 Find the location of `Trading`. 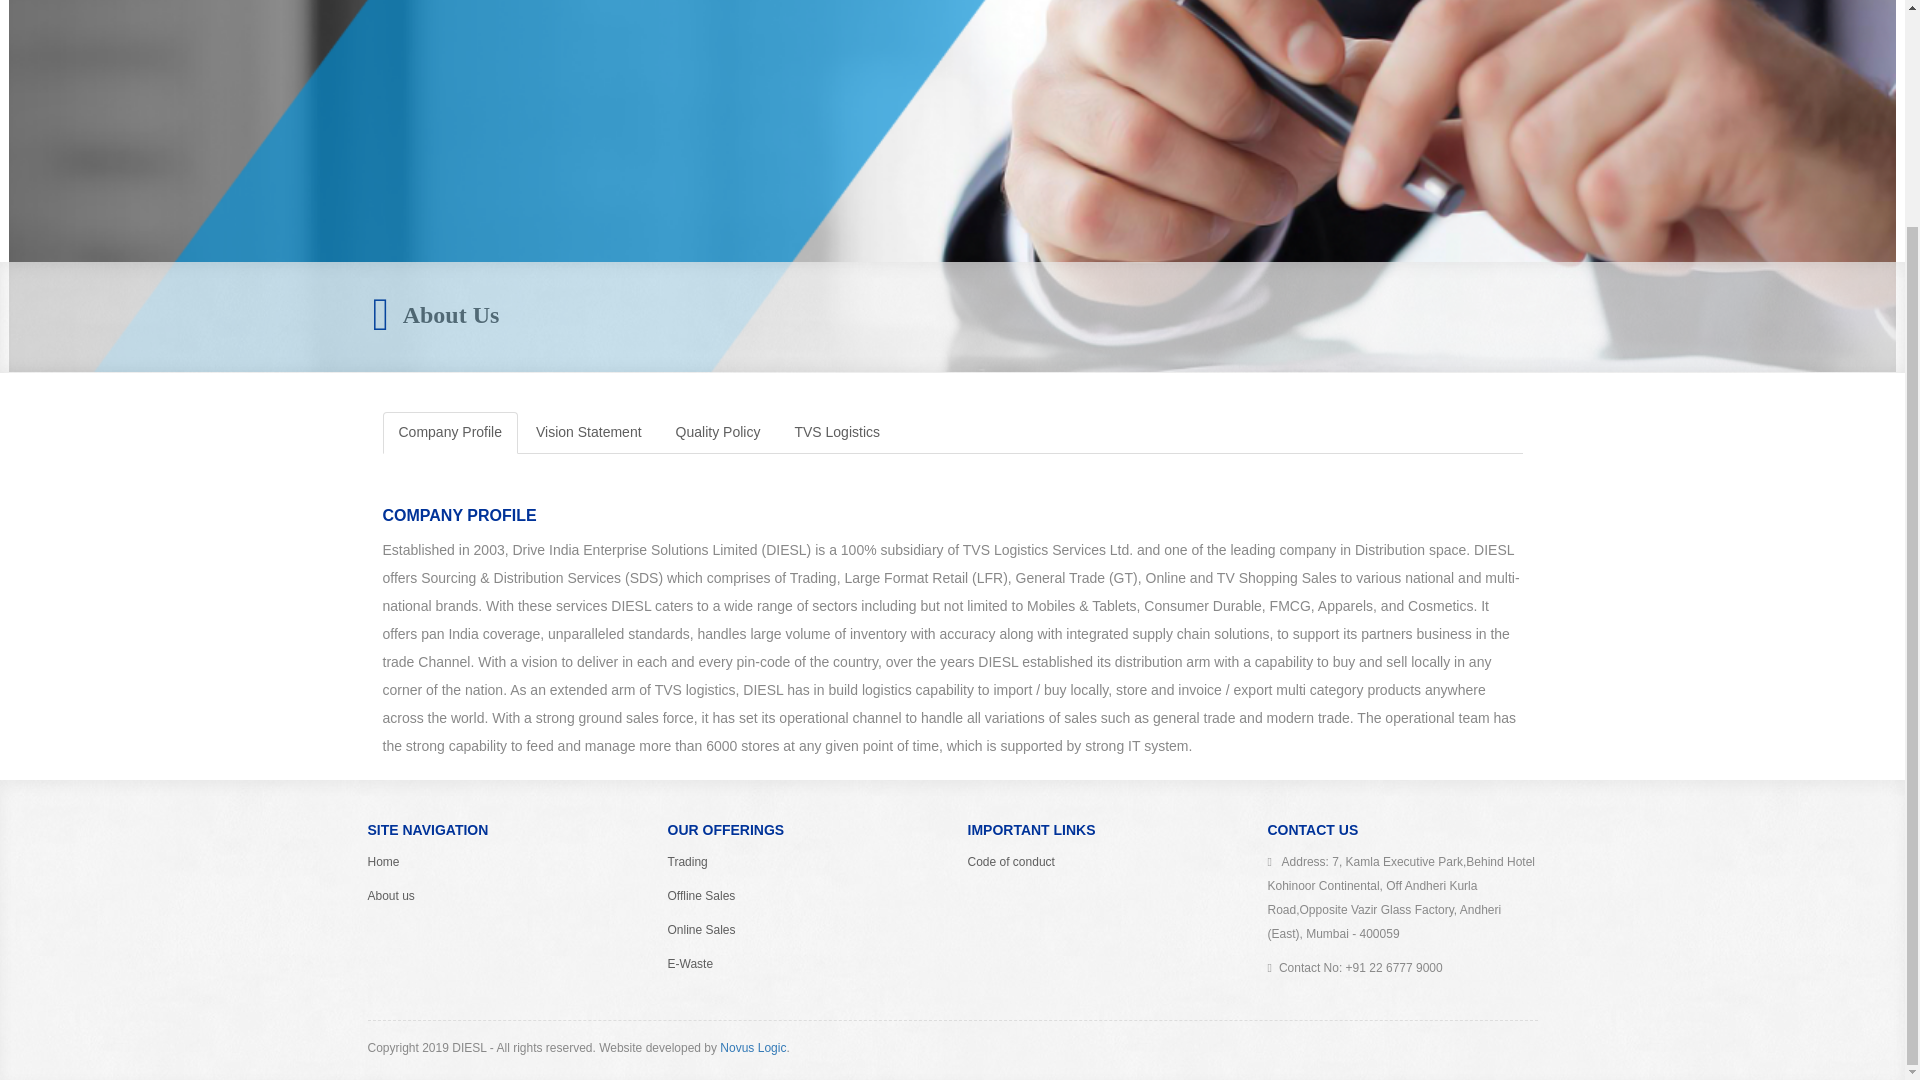

Trading is located at coordinates (688, 862).